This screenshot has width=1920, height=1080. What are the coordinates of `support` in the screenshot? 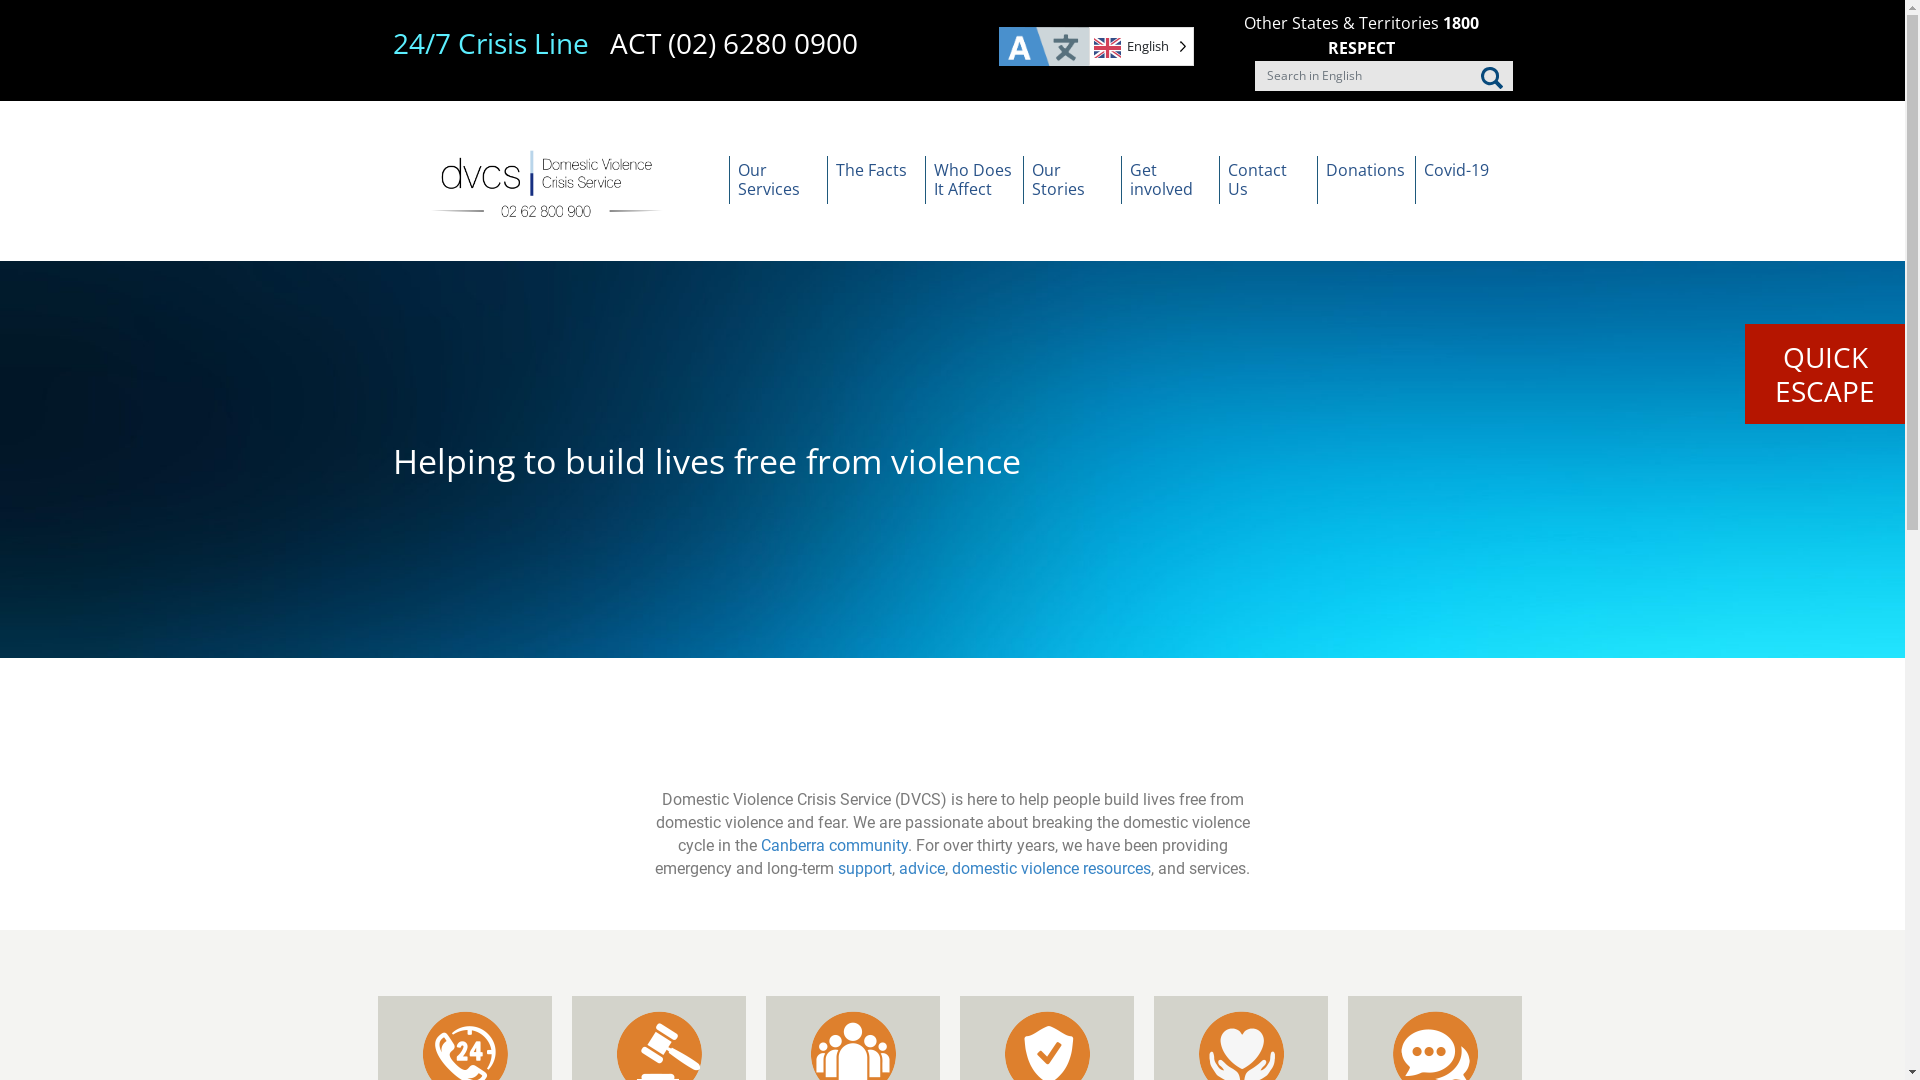 It's located at (865, 868).